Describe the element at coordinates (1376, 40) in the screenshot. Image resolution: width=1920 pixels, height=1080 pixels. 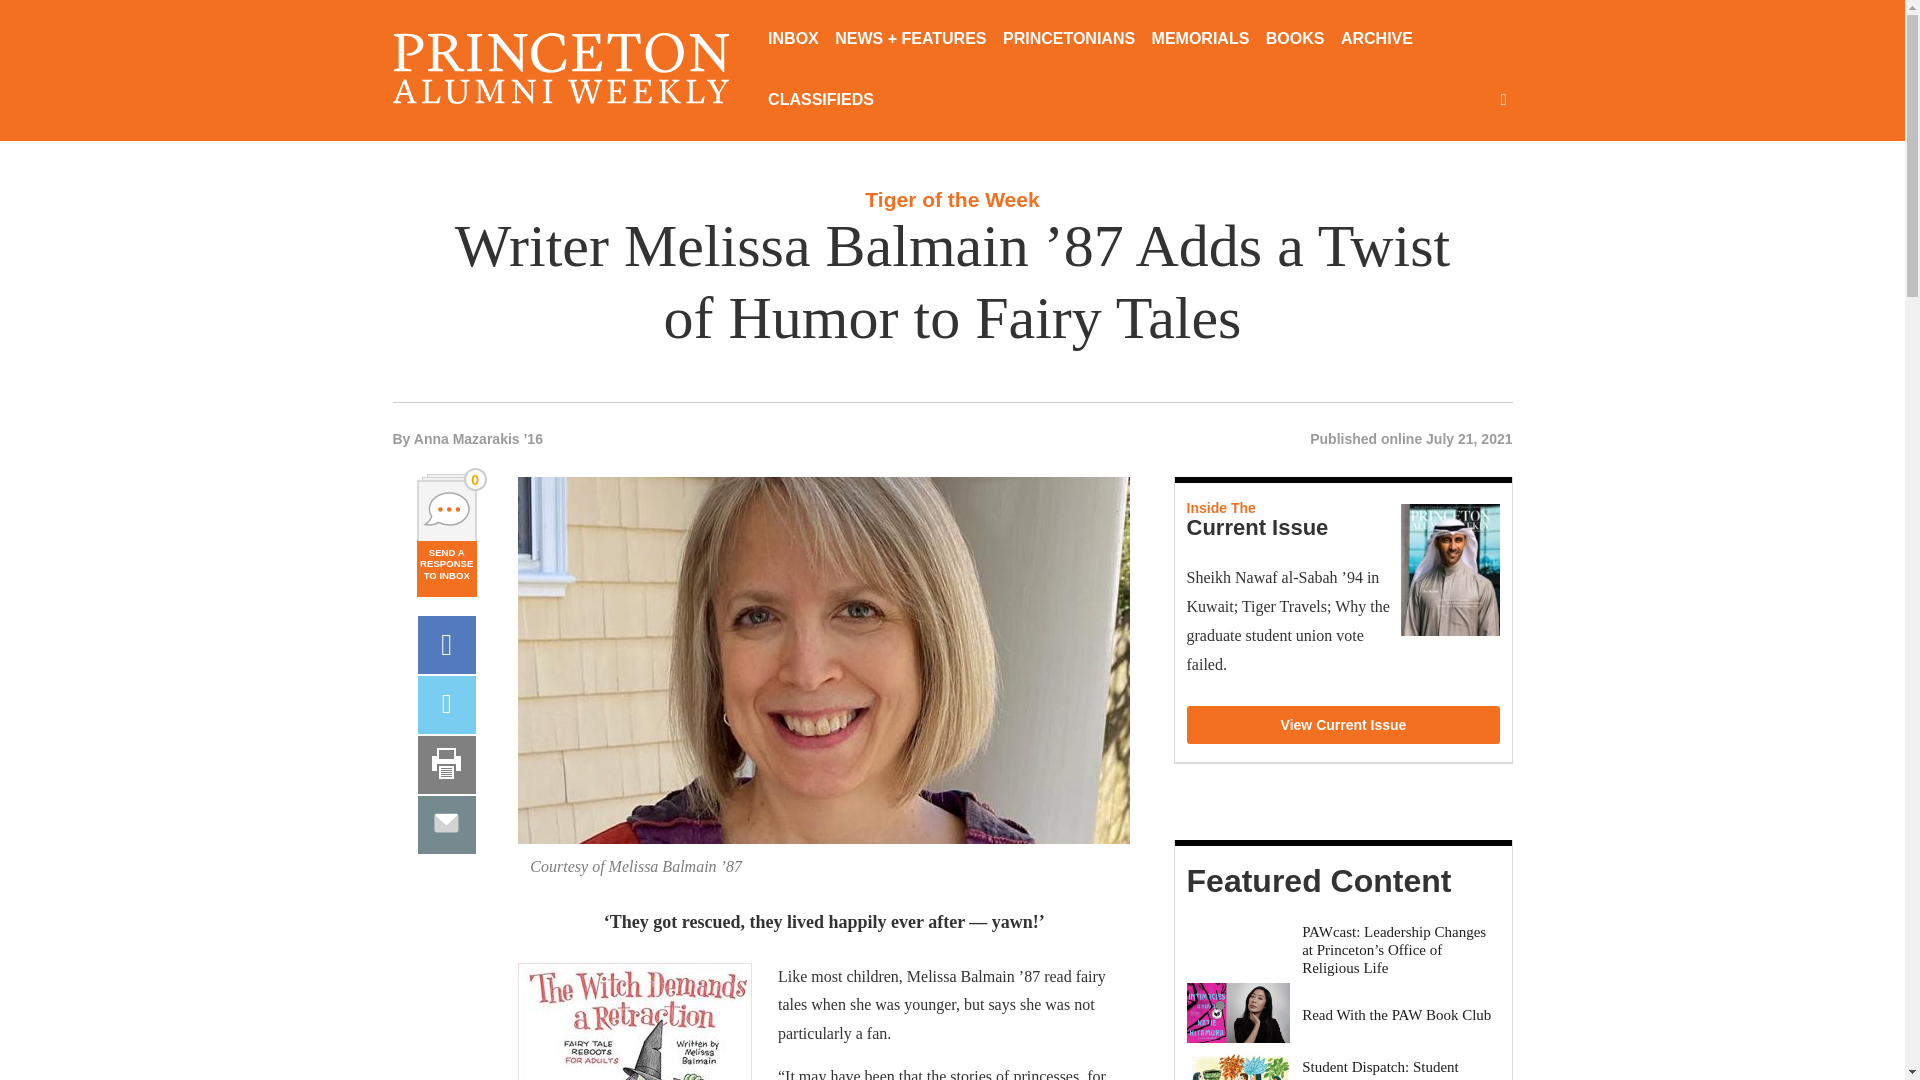
I see `ARCHIVE` at that location.